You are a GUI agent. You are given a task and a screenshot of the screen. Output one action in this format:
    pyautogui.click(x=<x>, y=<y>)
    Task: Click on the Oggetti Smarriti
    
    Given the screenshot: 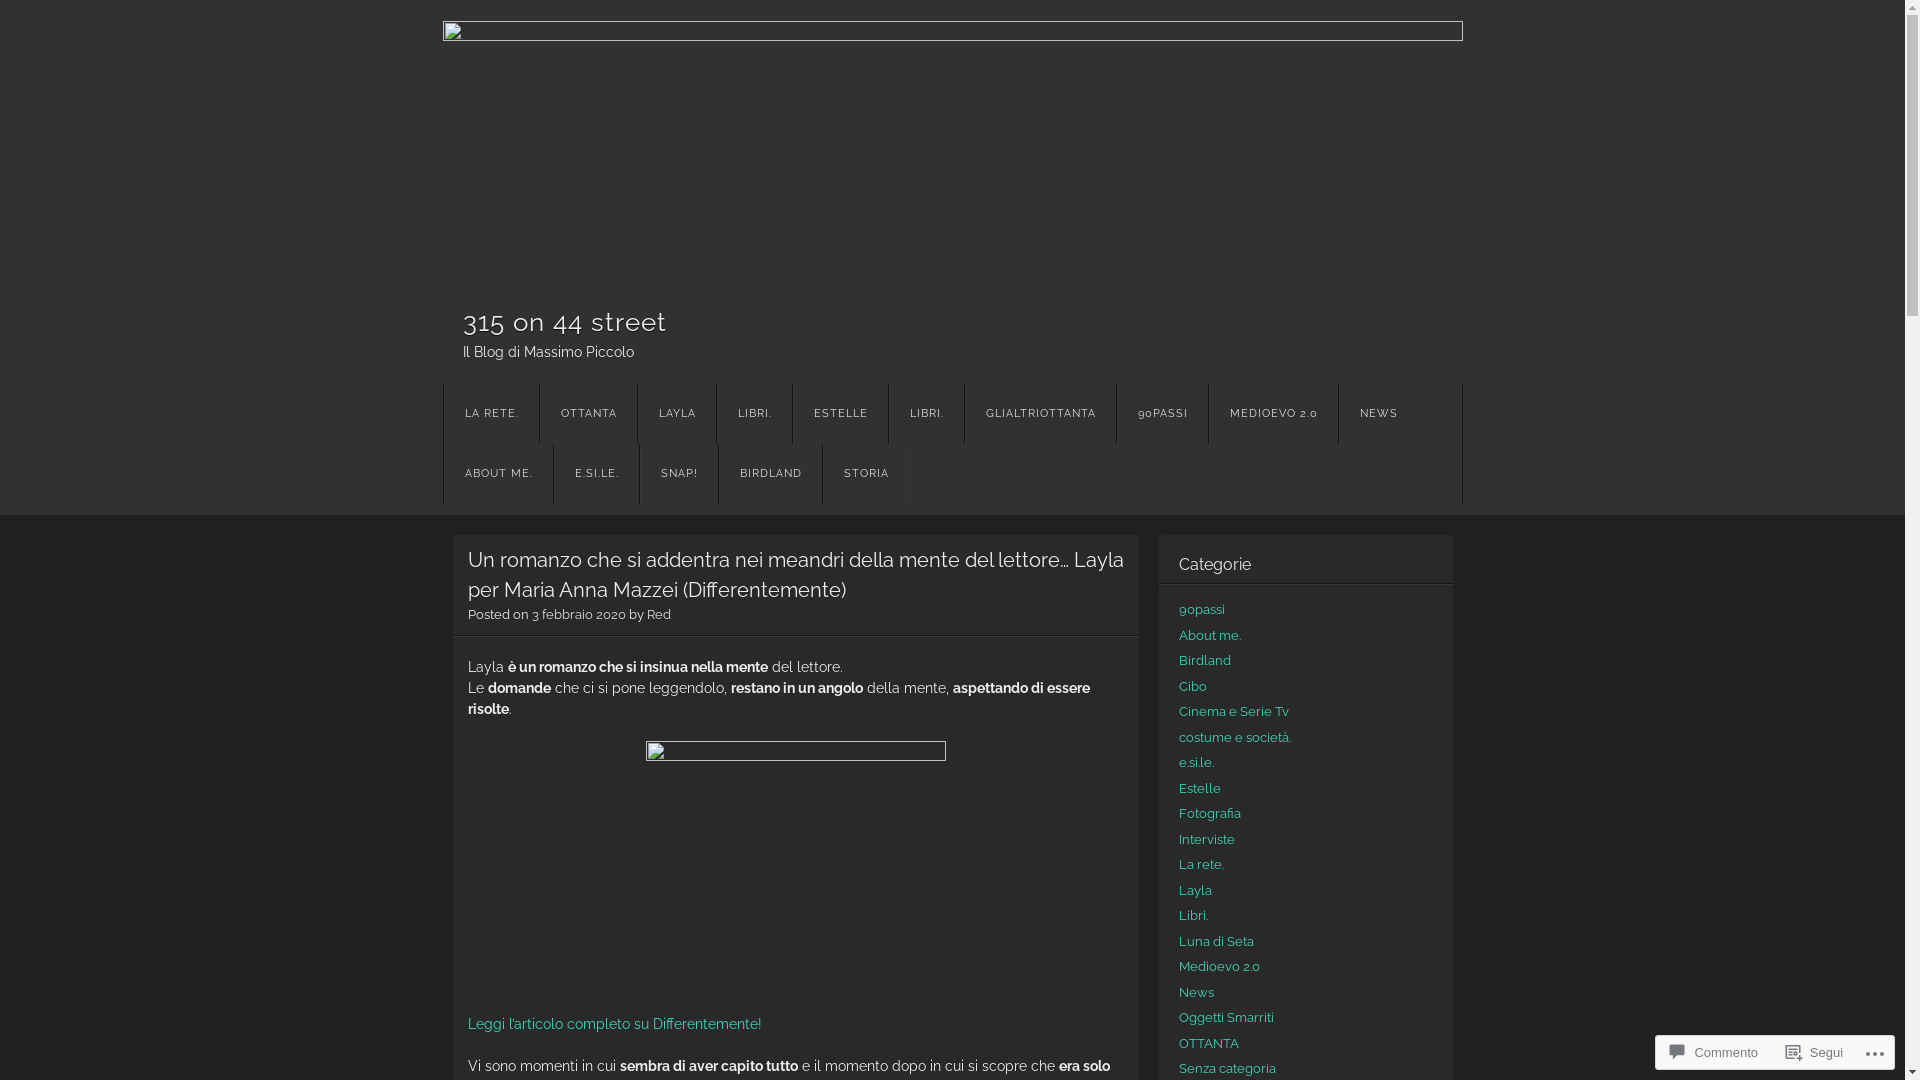 What is the action you would take?
    pyautogui.click(x=1226, y=1018)
    